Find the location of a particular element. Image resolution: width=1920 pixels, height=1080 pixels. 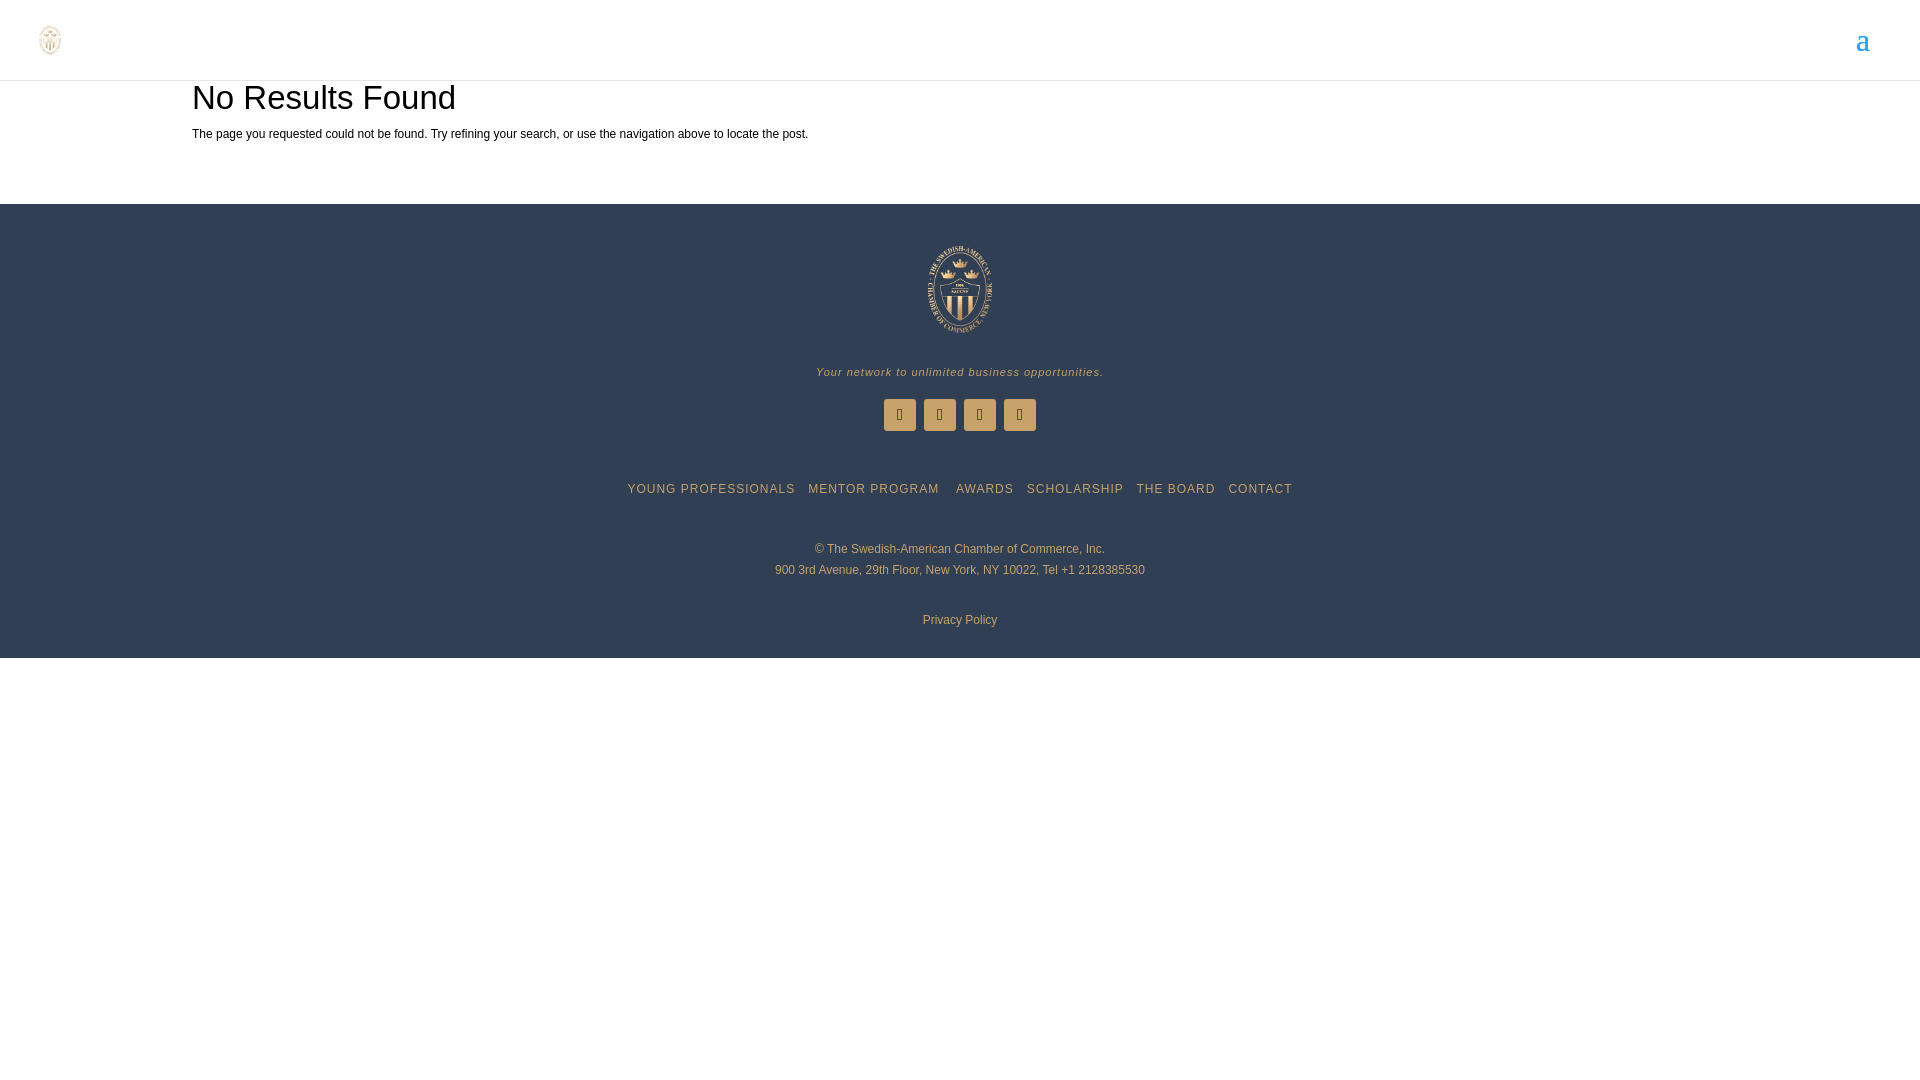

YOUNG PROFESSIONALS is located at coordinates (710, 488).